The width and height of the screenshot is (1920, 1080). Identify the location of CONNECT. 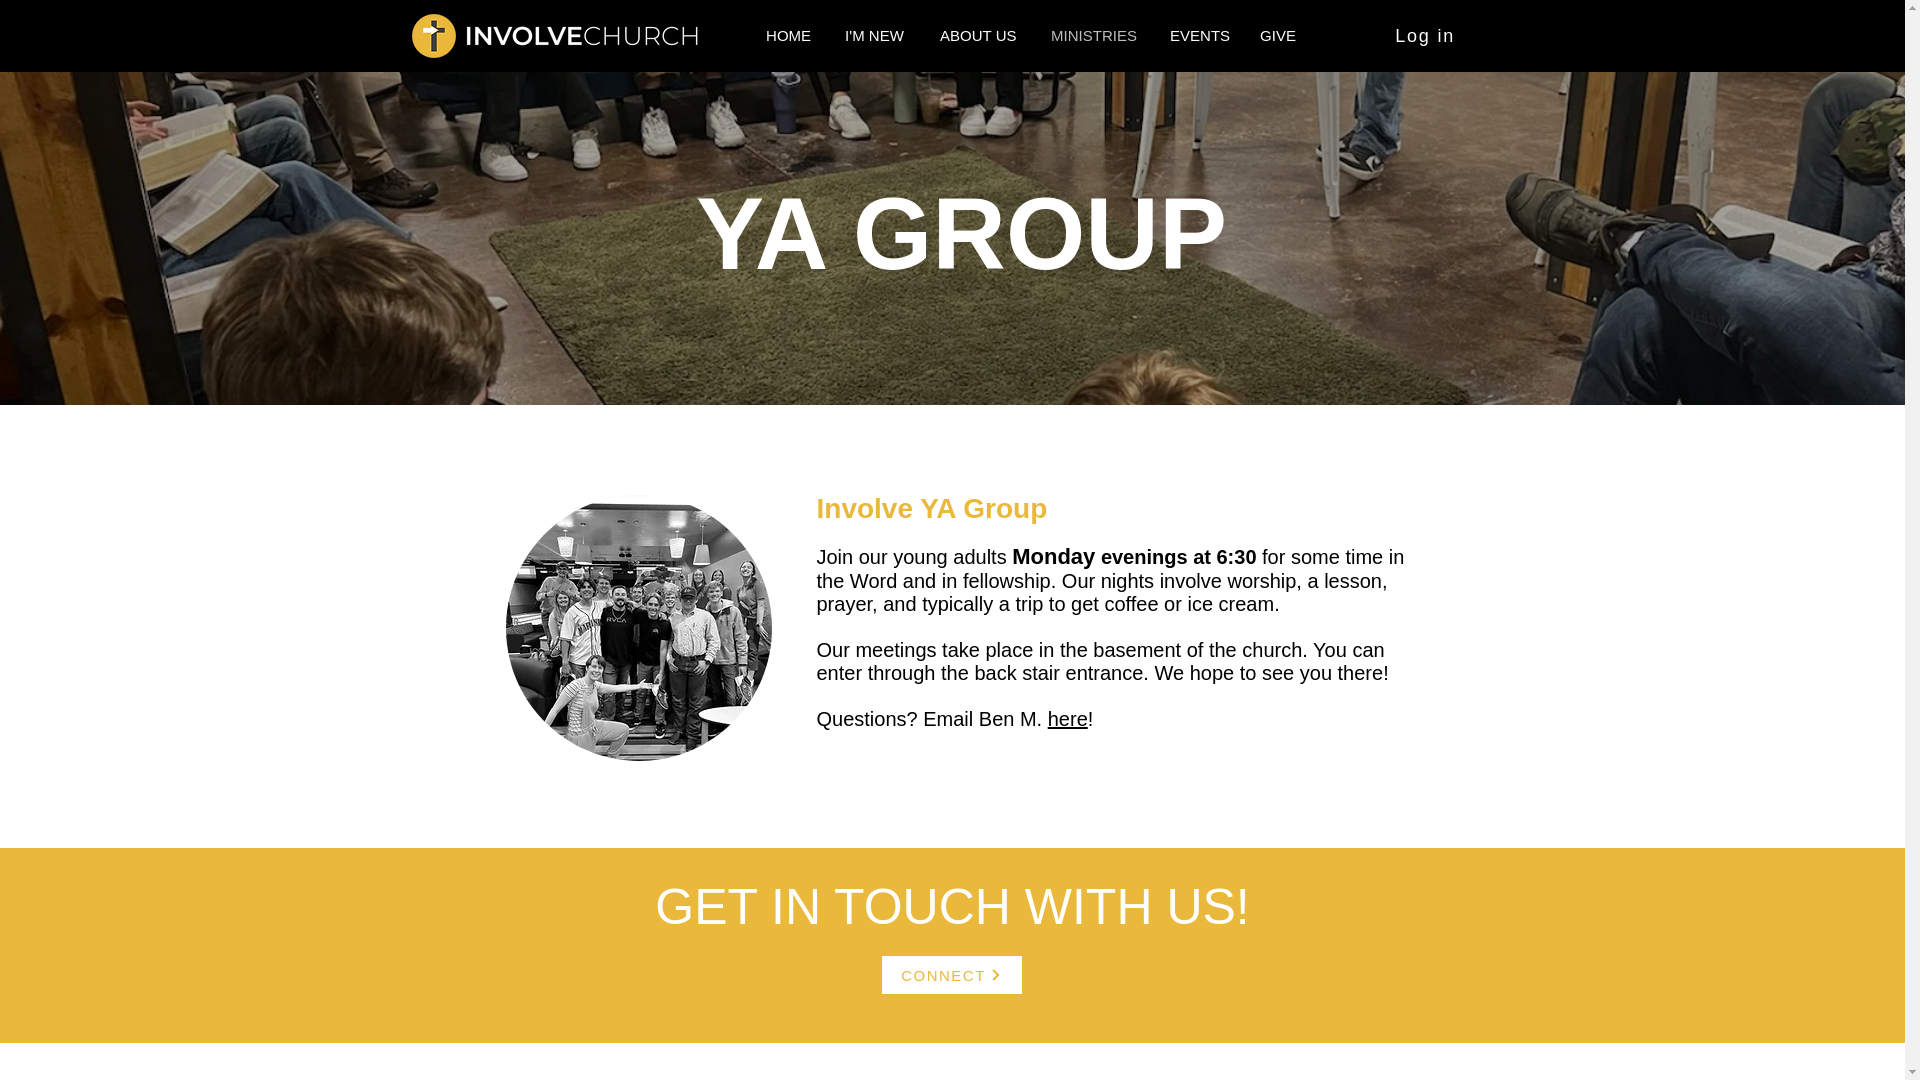
(950, 974).